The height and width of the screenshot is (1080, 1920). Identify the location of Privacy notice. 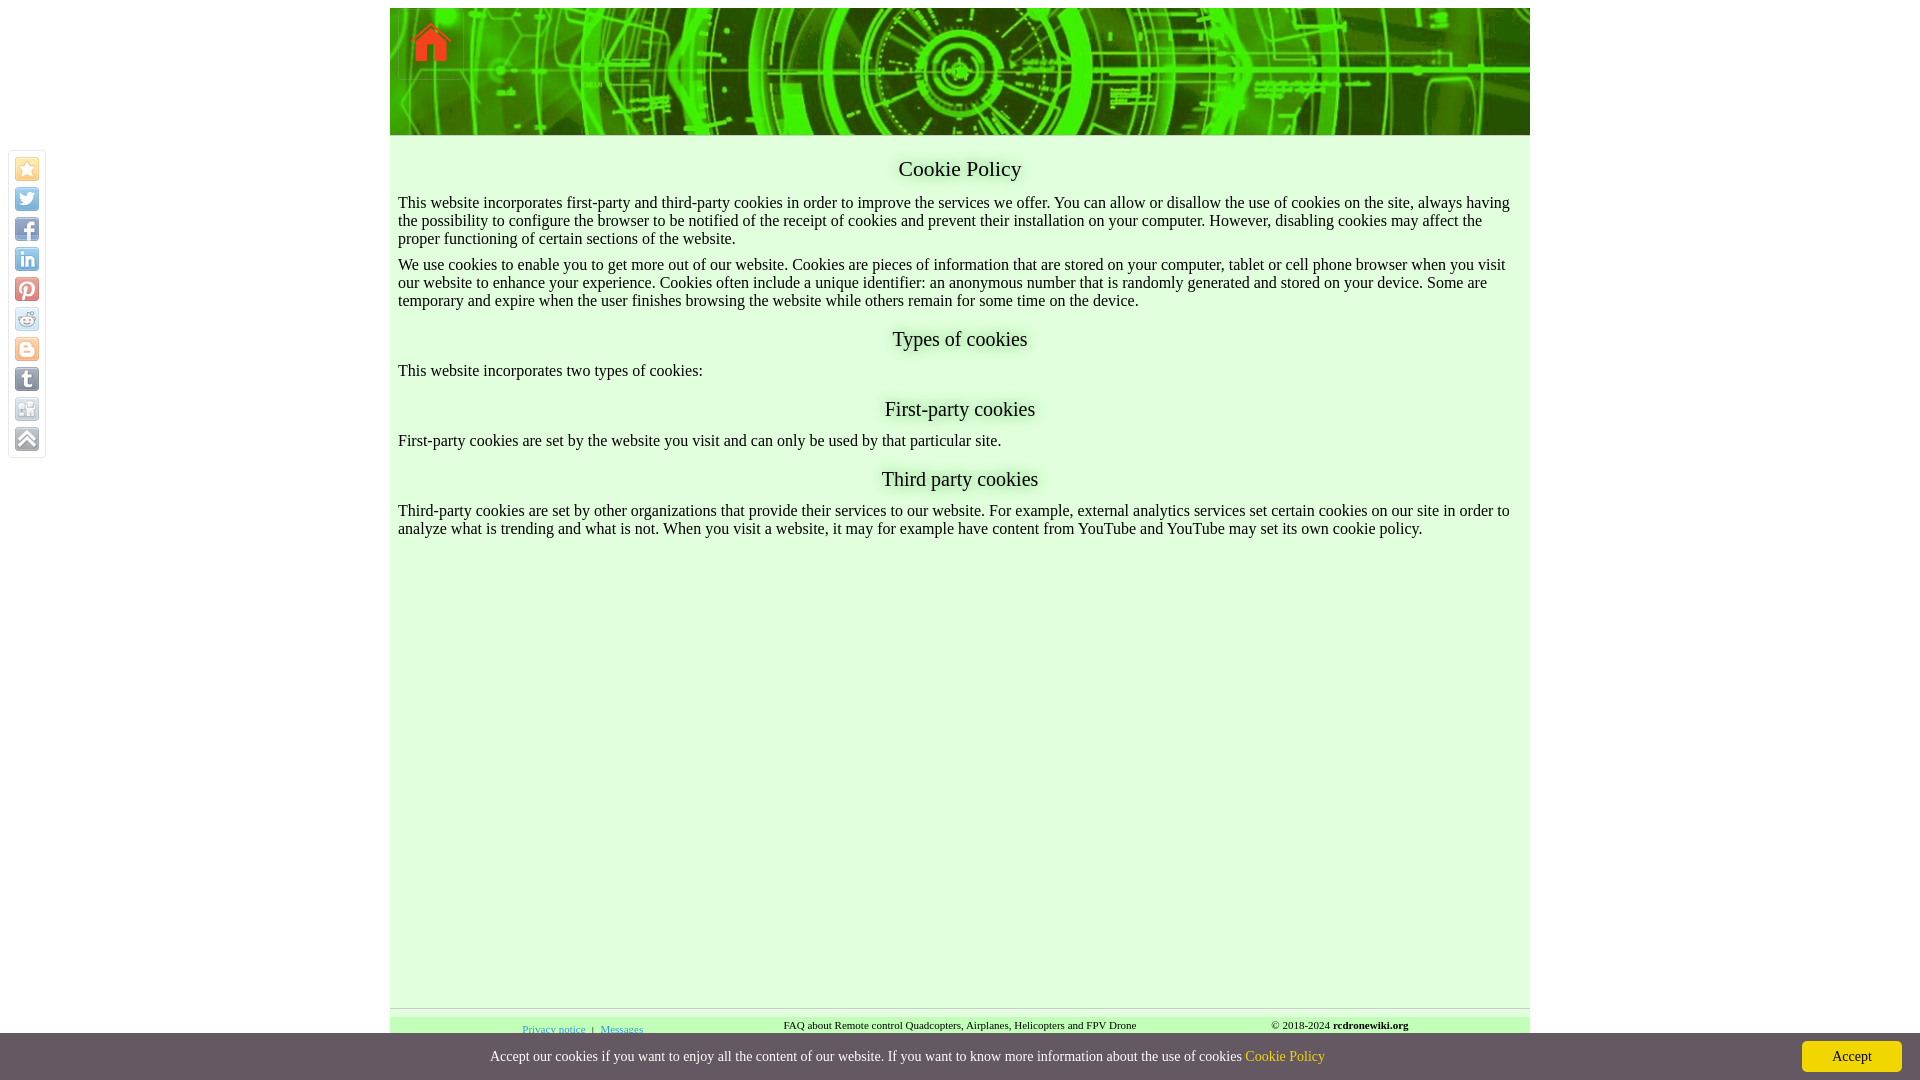
(554, 1028).